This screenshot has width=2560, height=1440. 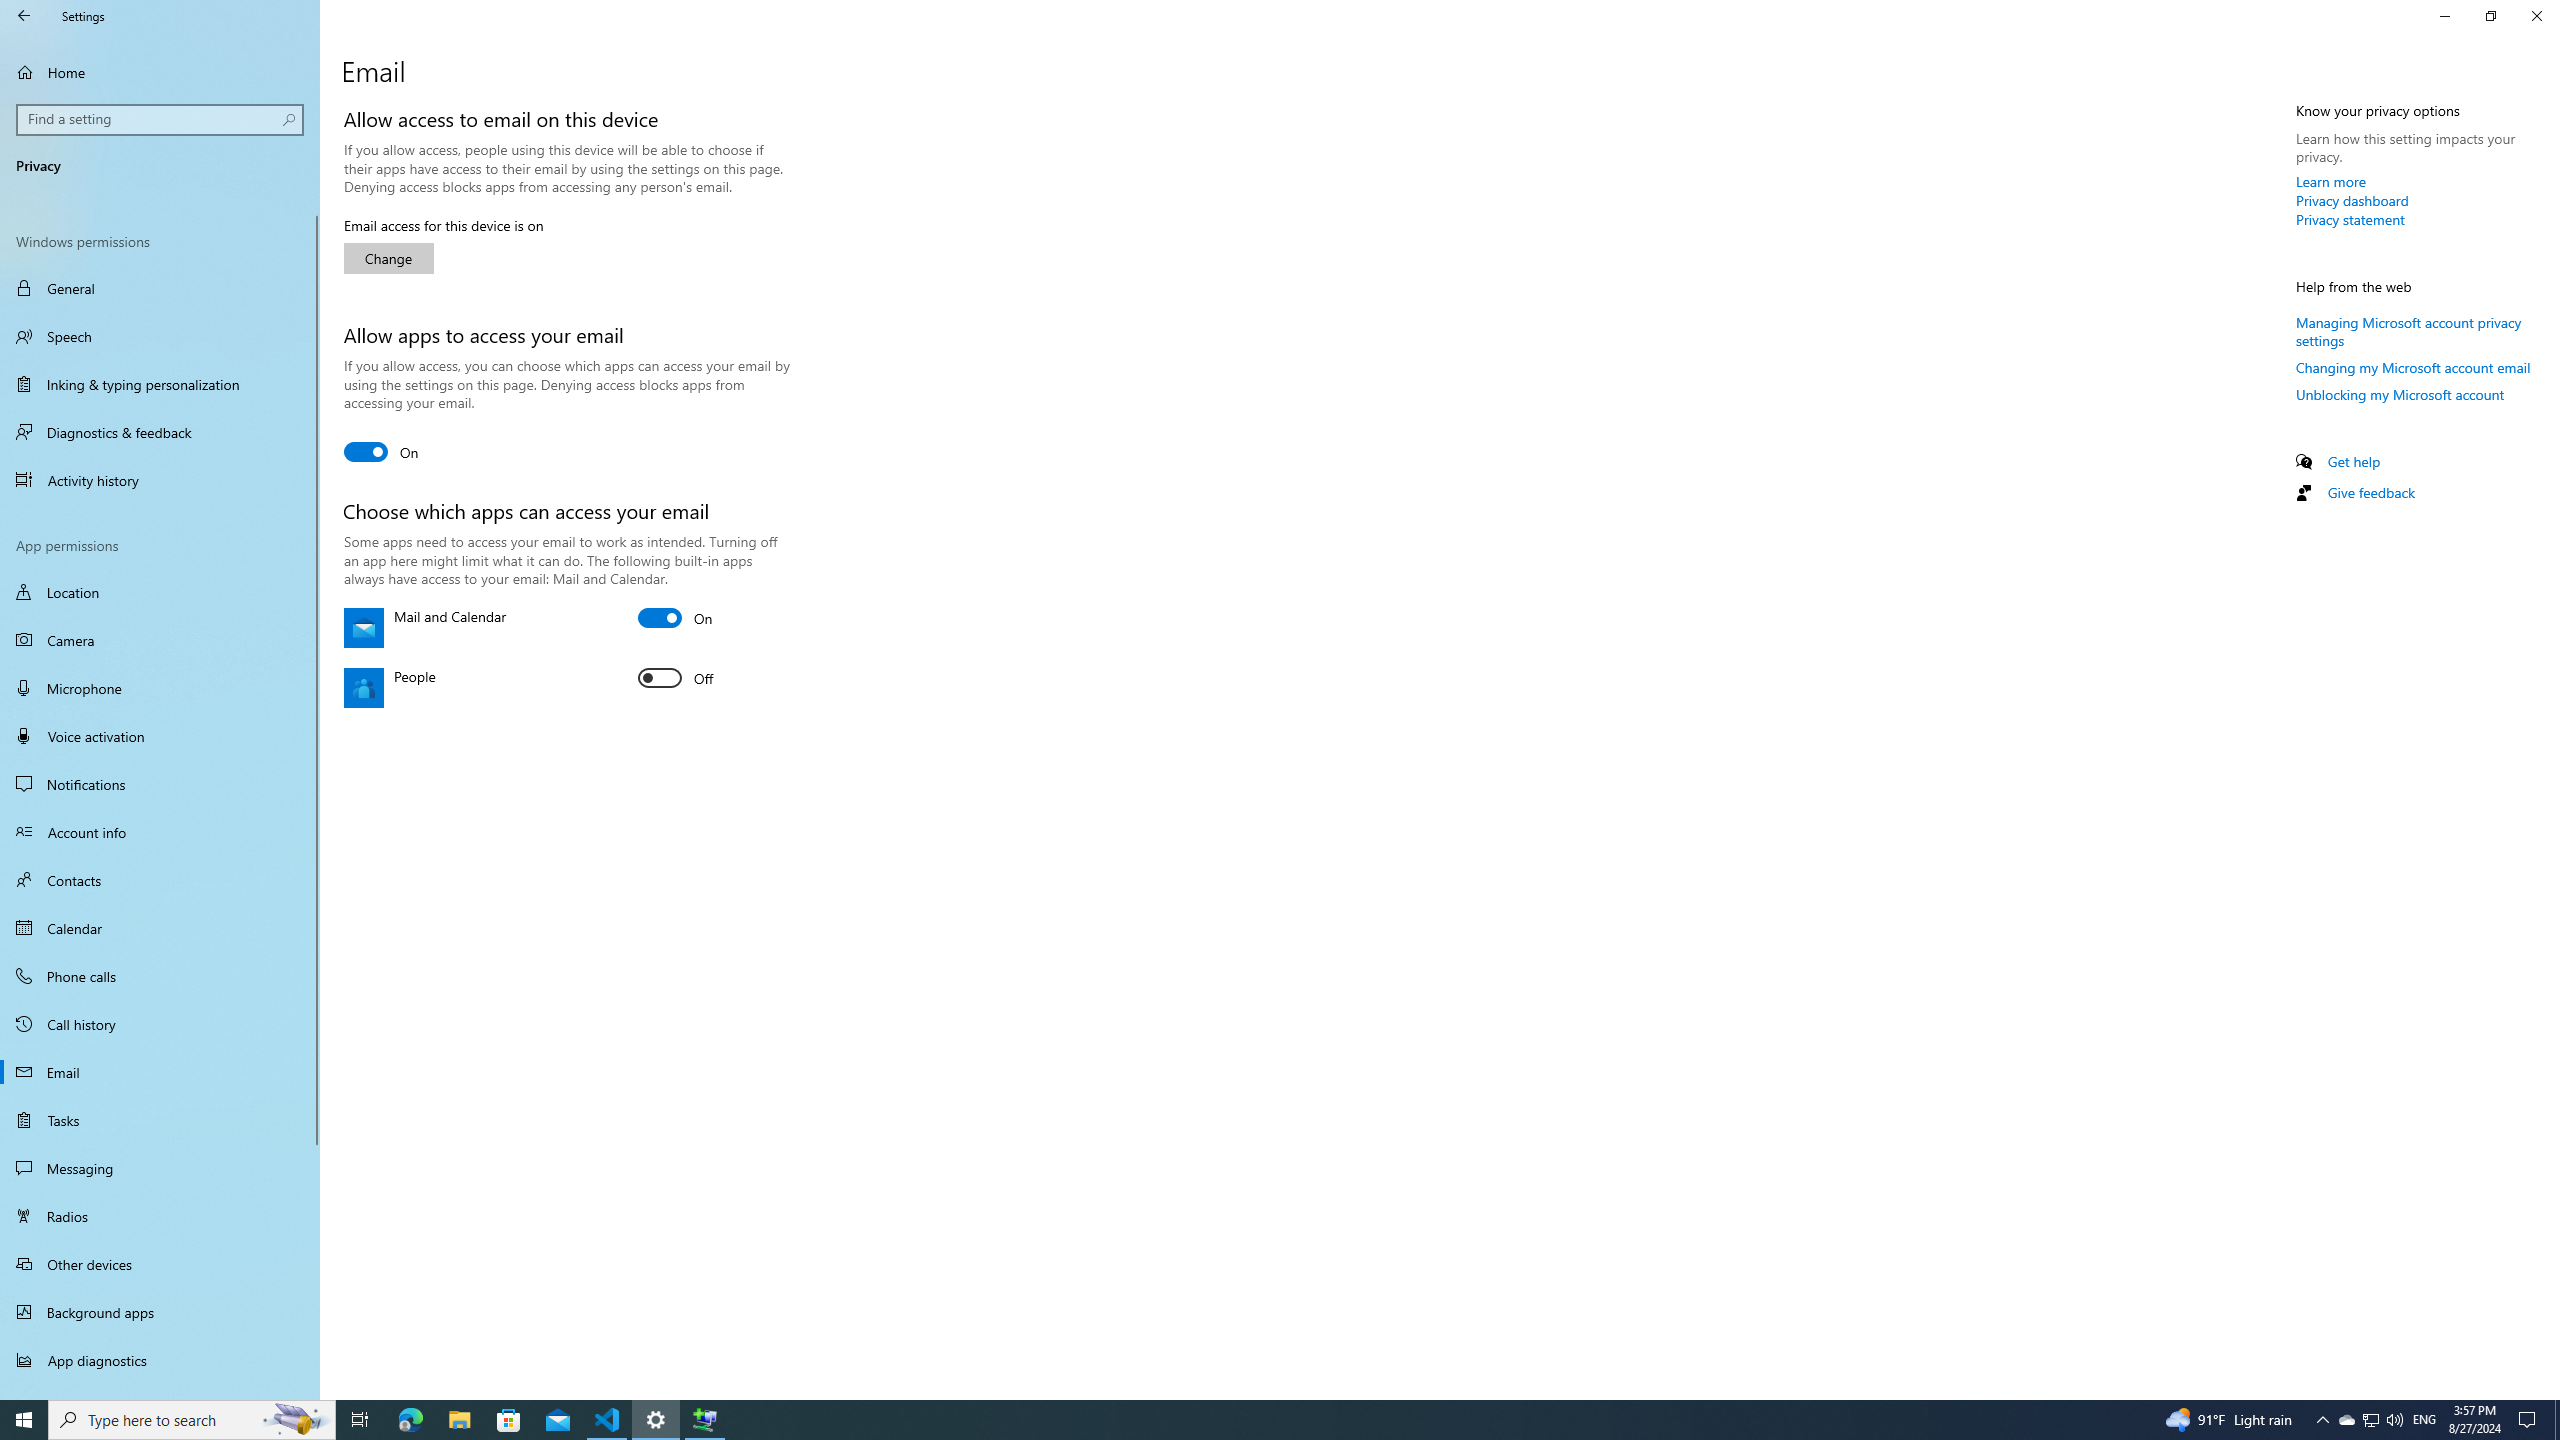 I want to click on Location, so click(x=160, y=736).